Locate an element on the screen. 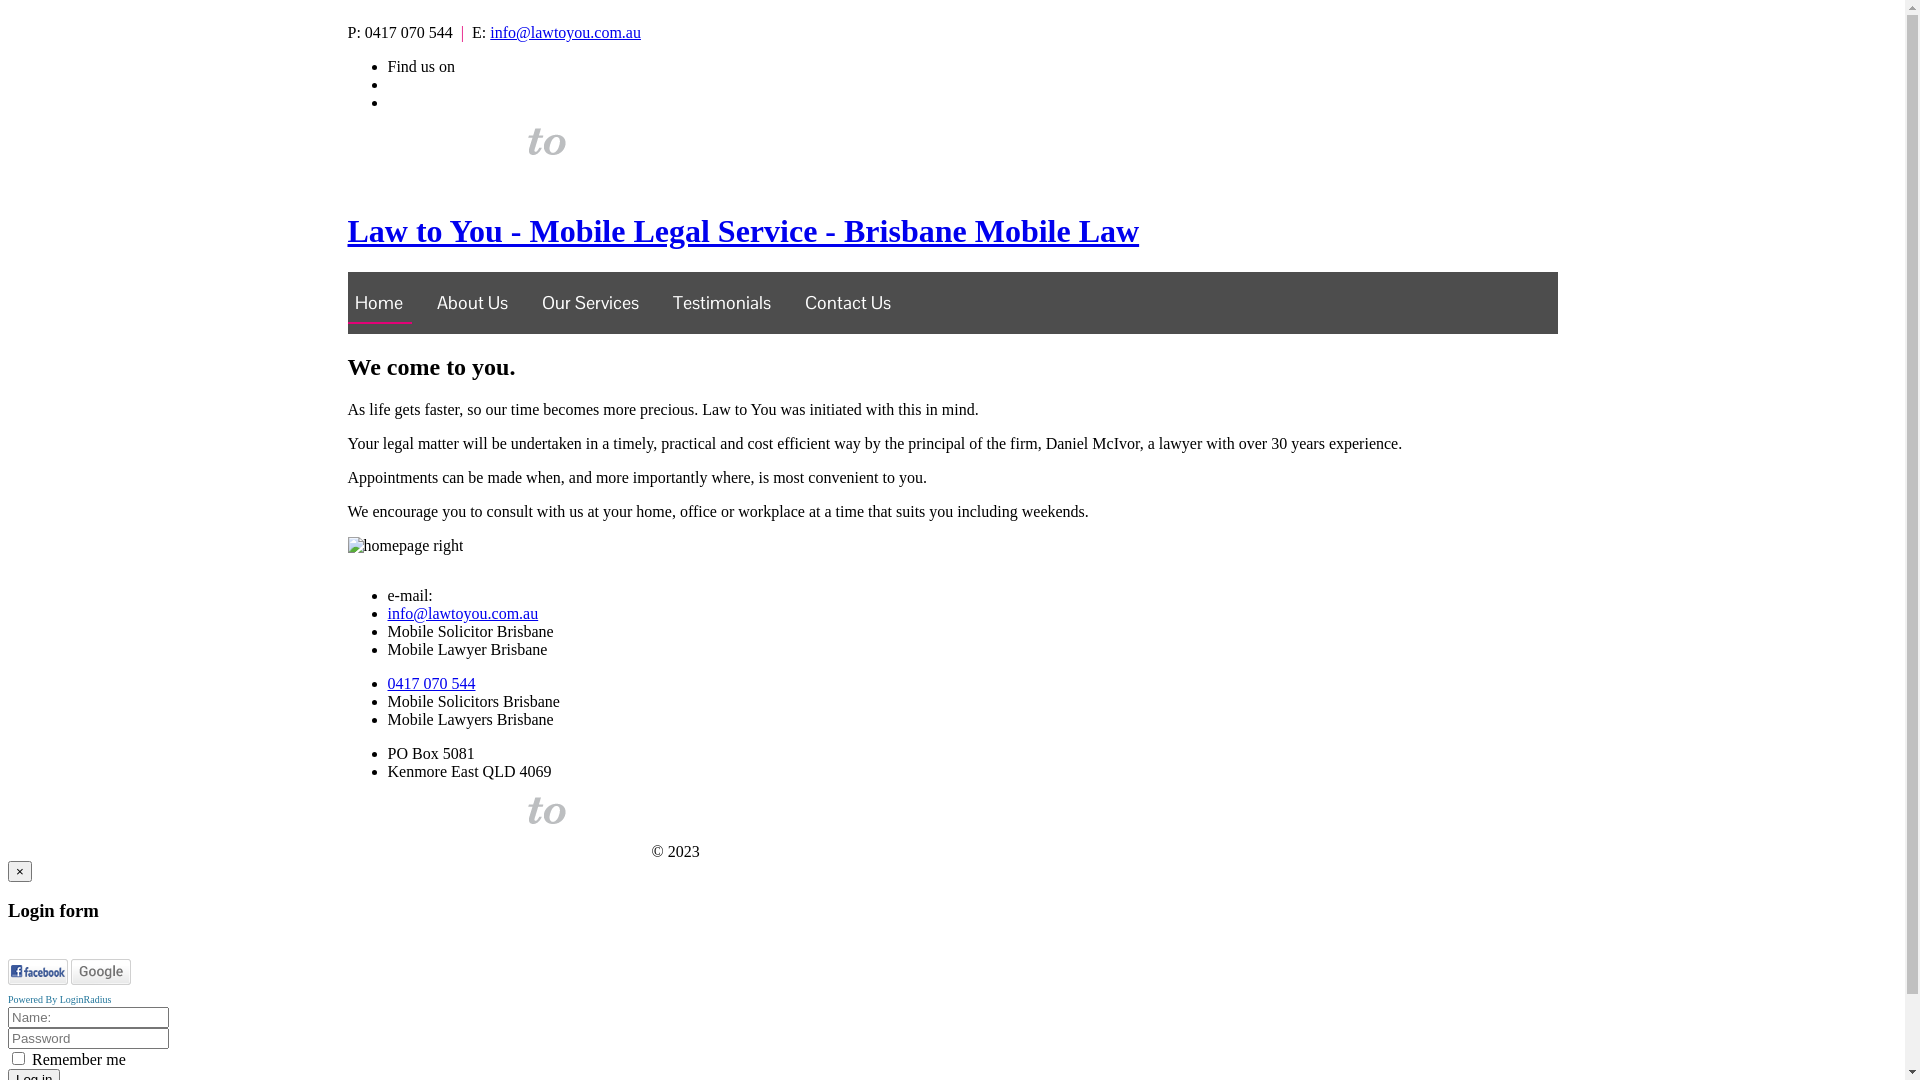 Image resolution: width=1920 pixels, height=1080 pixels. 0417 070 544 is located at coordinates (432, 684).